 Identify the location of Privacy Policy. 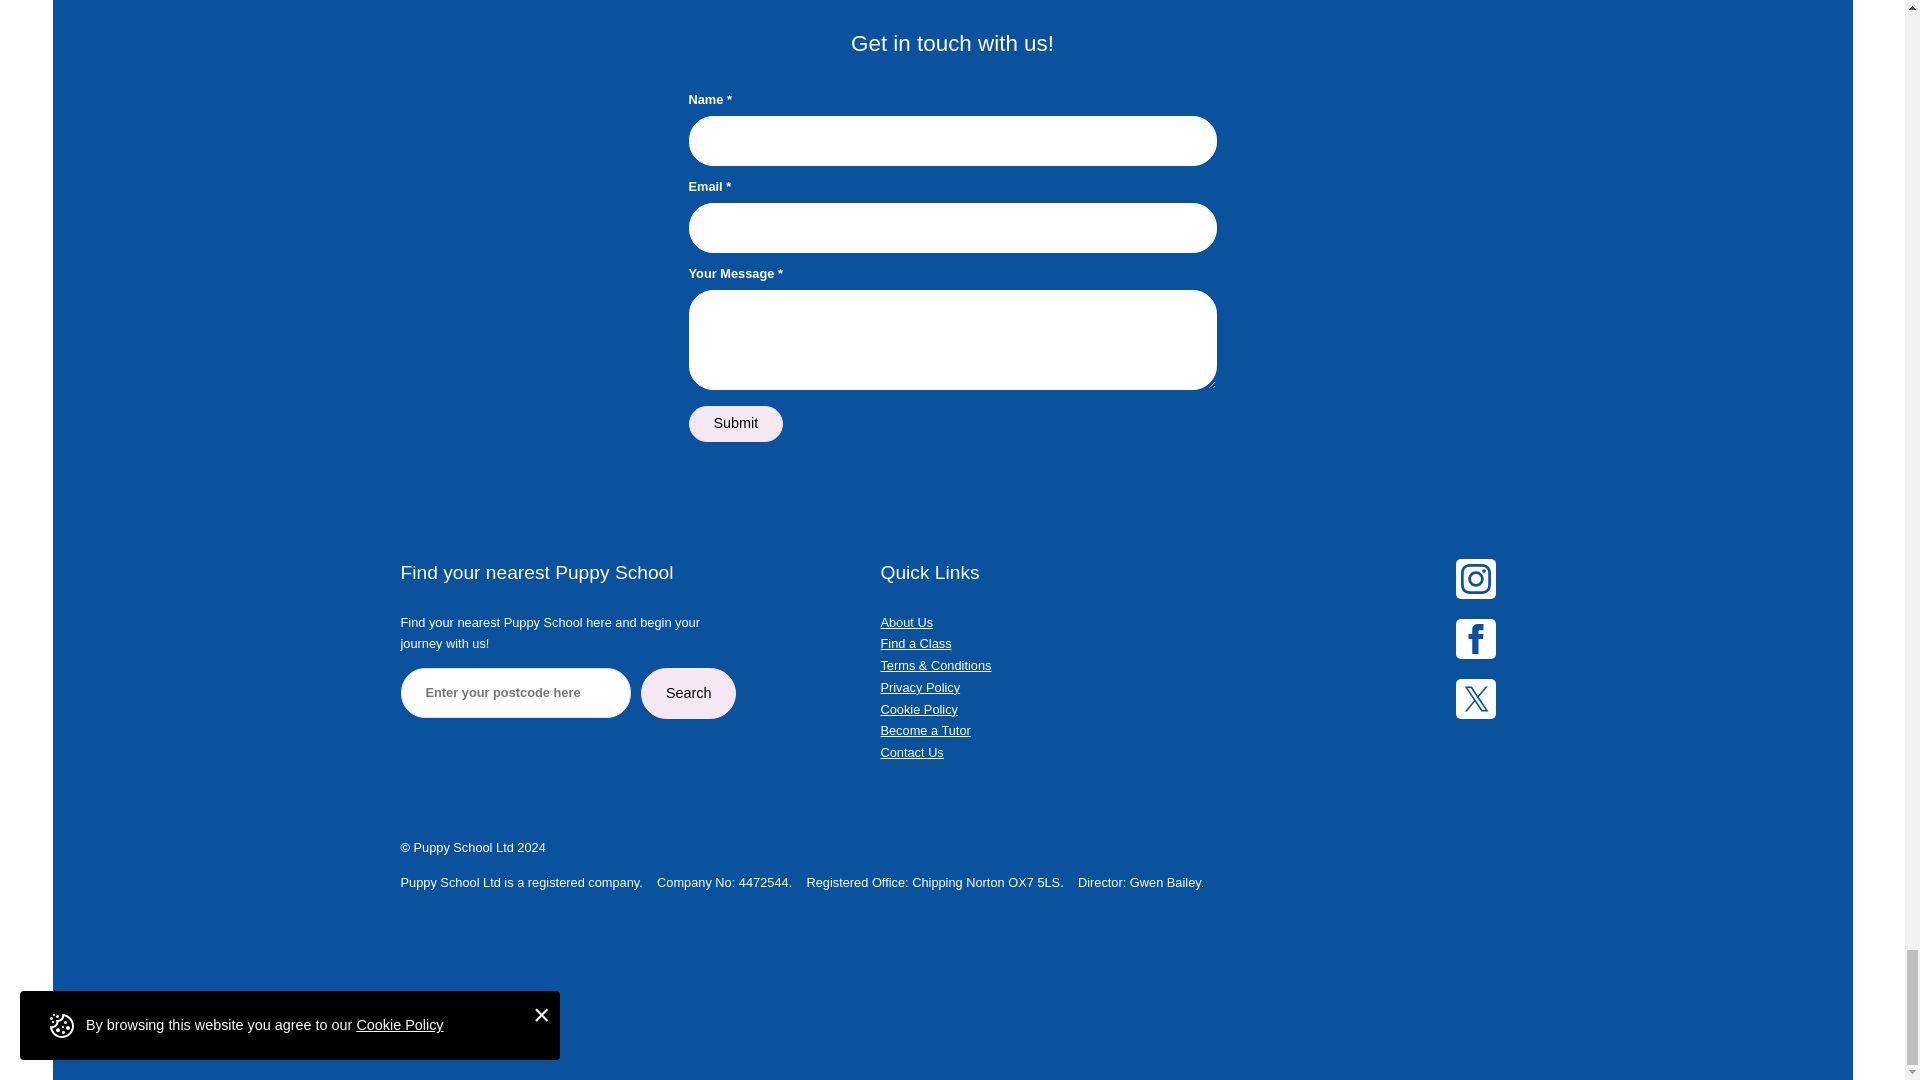
(920, 688).